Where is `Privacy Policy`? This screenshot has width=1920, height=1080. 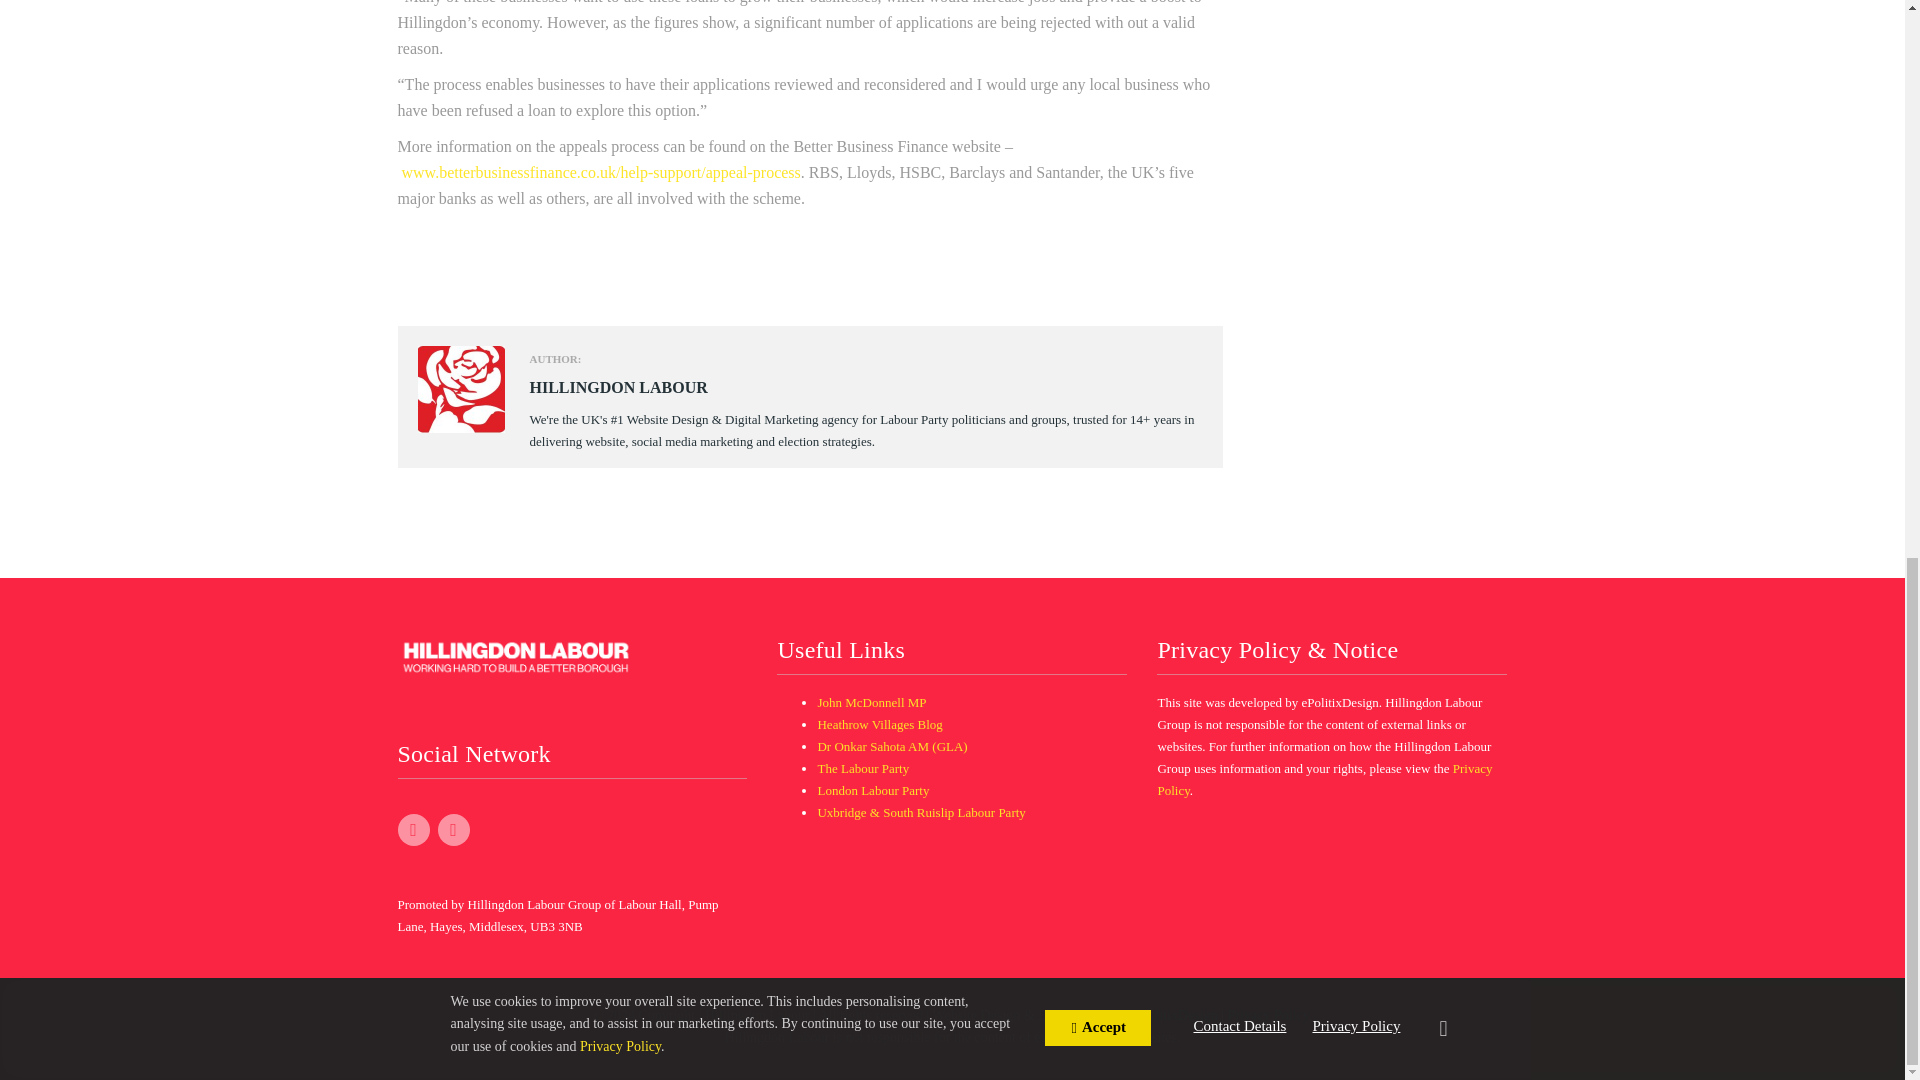
Privacy Policy is located at coordinates (1268, 1014).